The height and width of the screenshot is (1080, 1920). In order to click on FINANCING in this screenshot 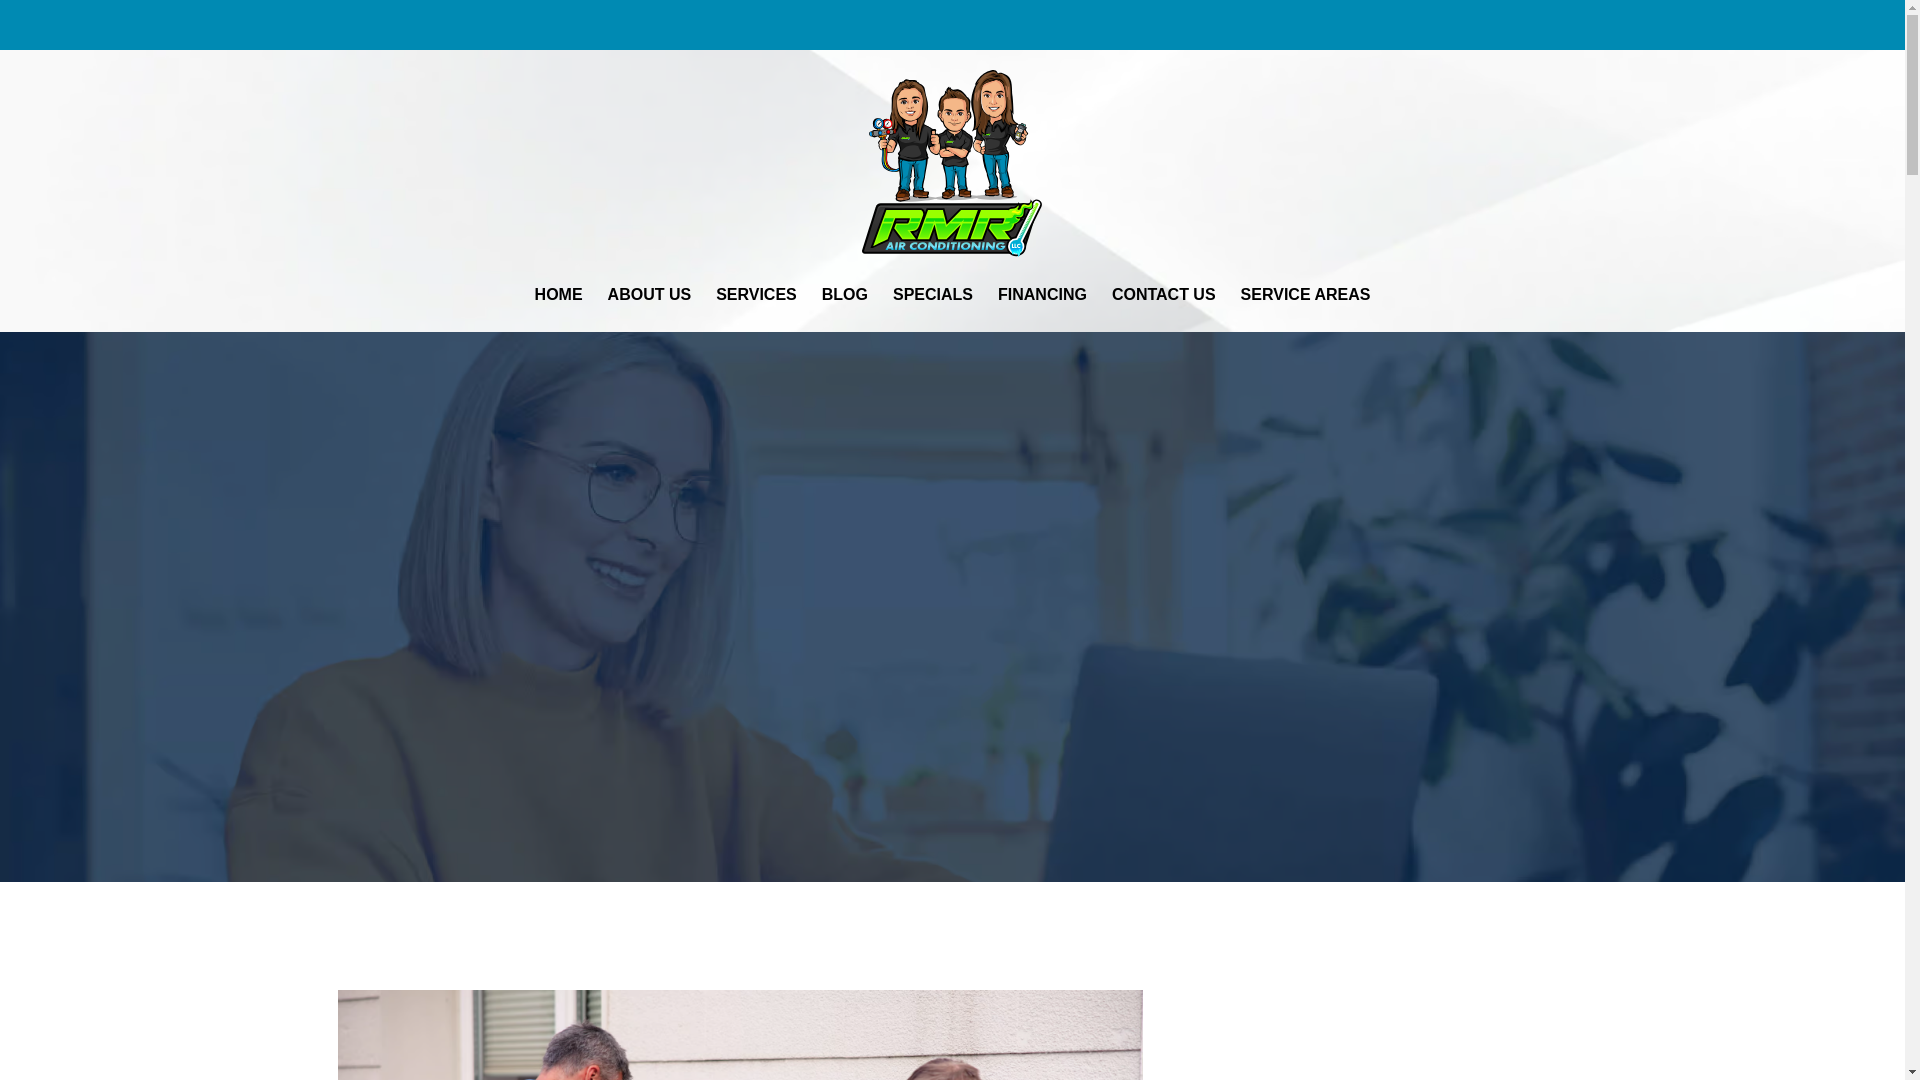, I will do `click(1042, 294)`.